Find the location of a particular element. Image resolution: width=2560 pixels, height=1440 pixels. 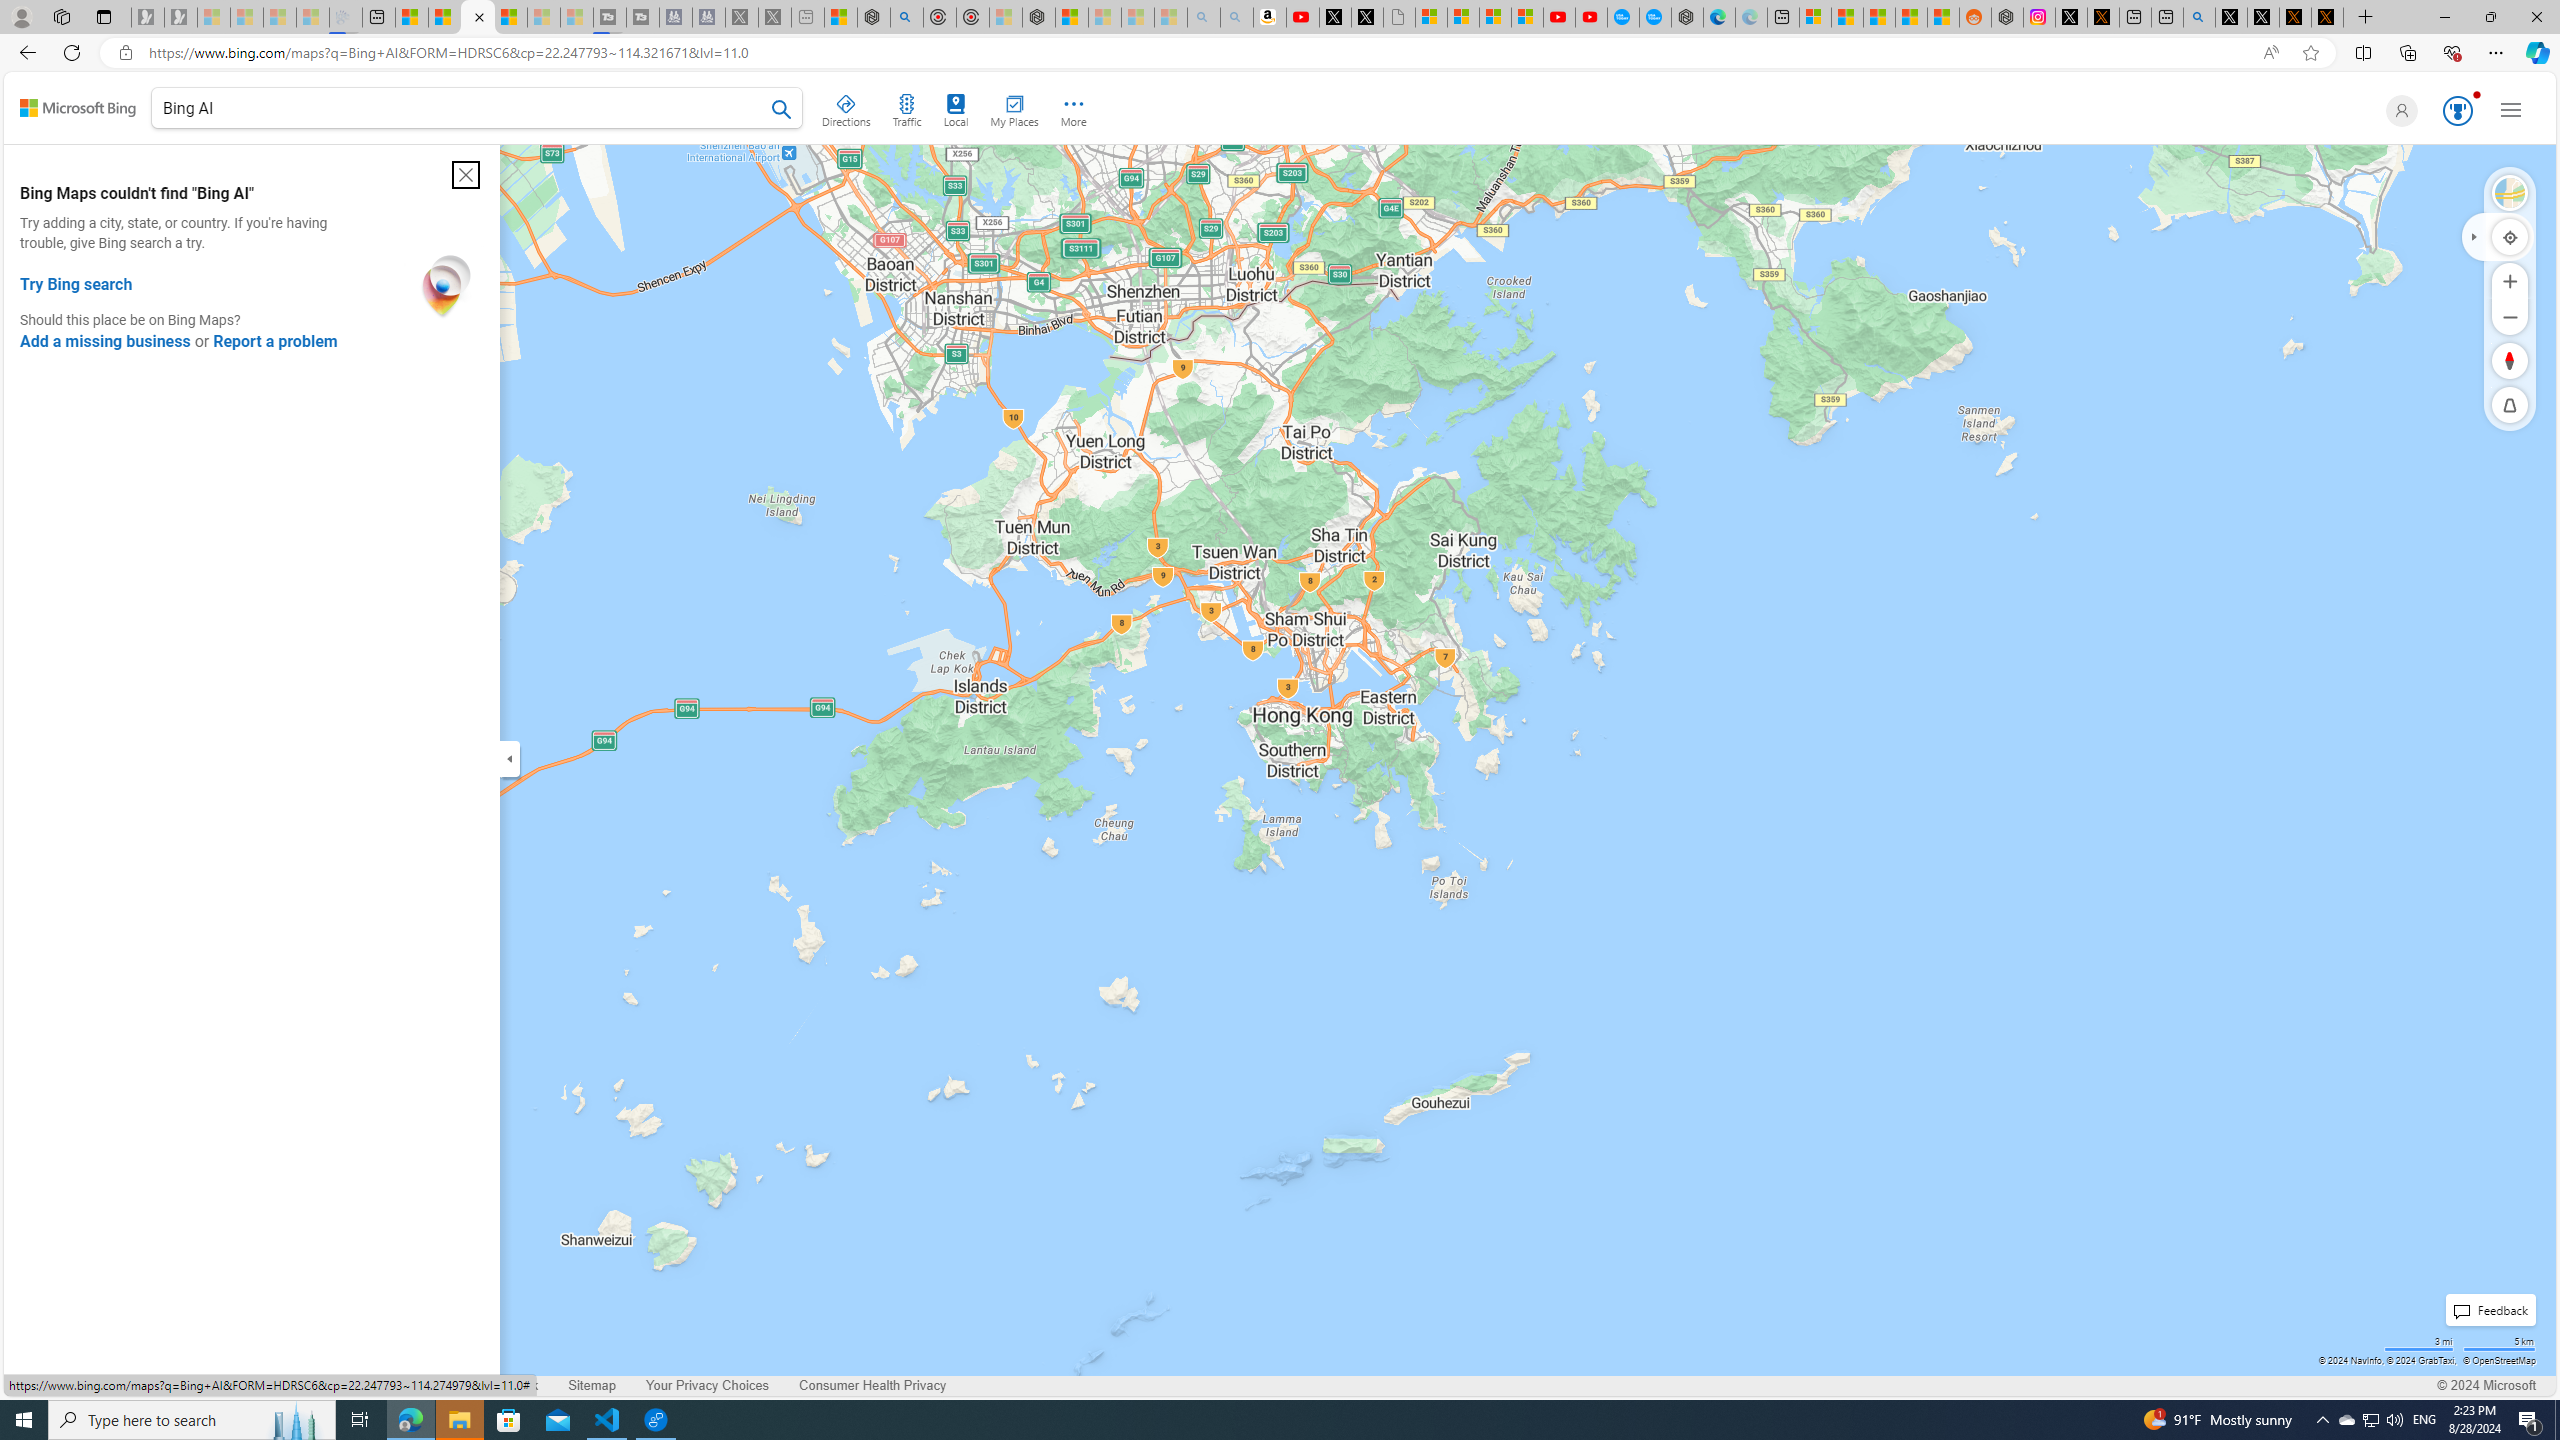

Traffic is located at coordinates (906, 107).